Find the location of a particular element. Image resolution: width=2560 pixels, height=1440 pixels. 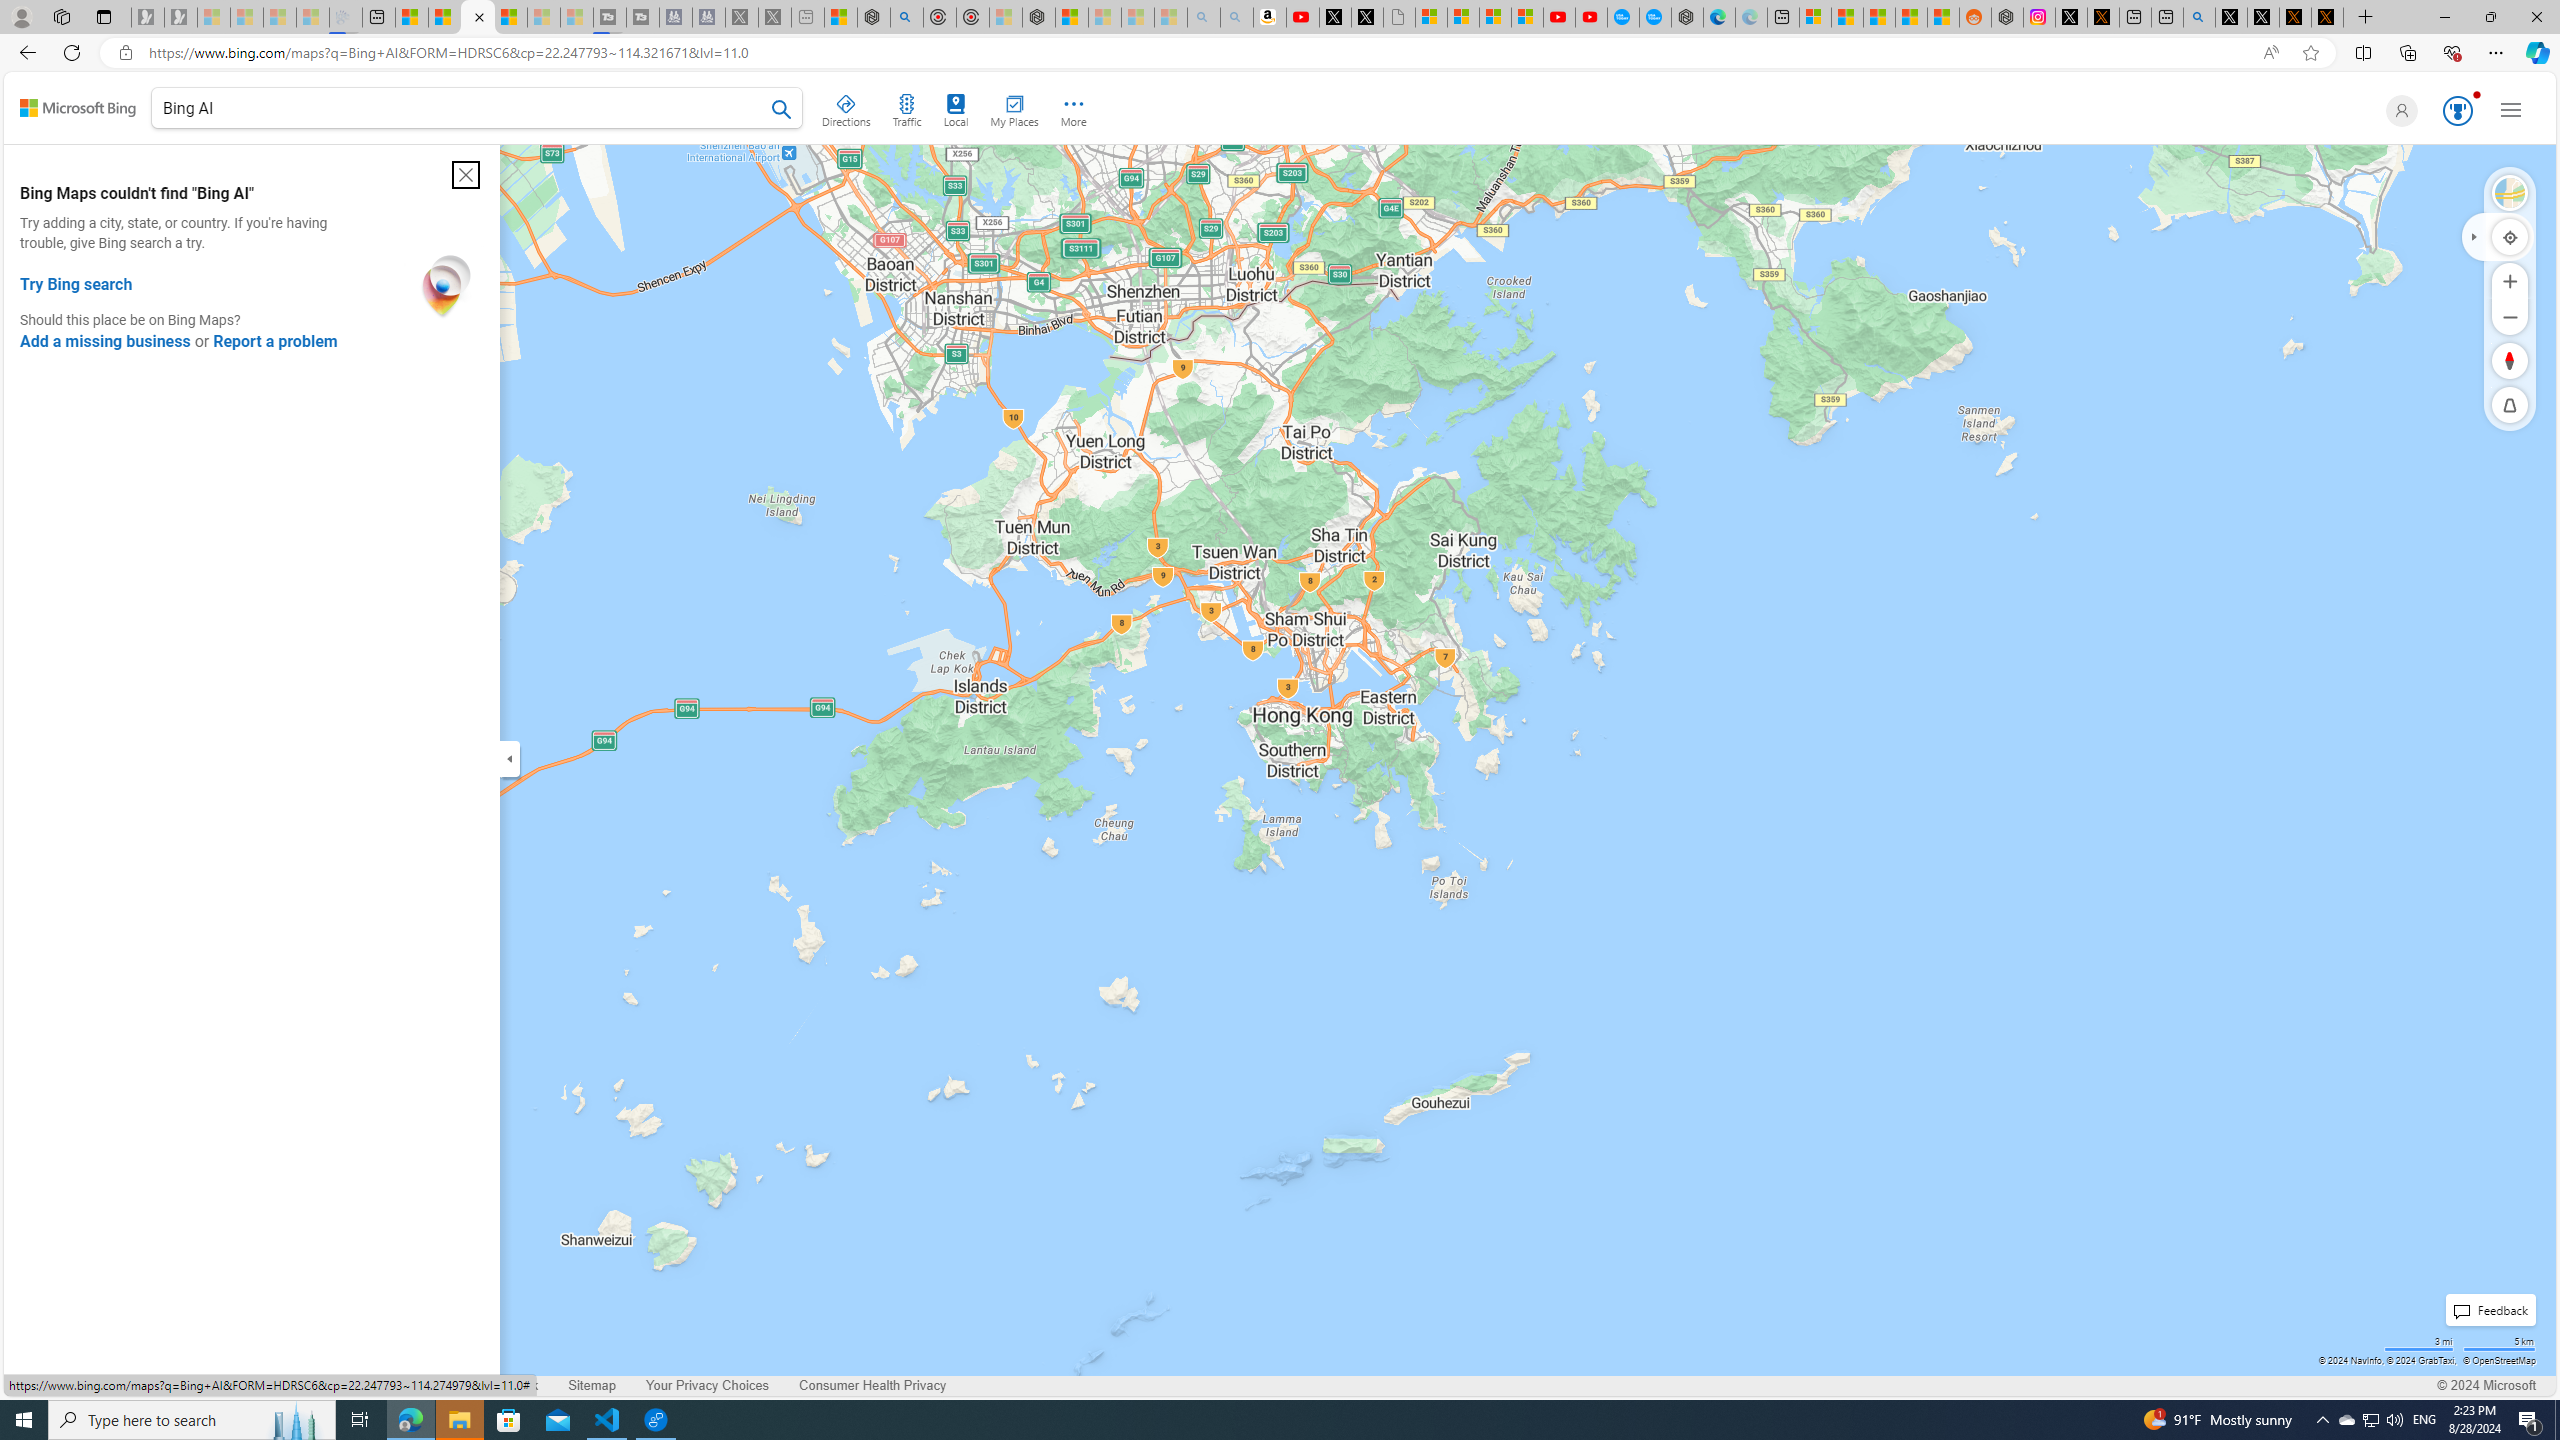

Traffic is located at coordinates (906, 107).